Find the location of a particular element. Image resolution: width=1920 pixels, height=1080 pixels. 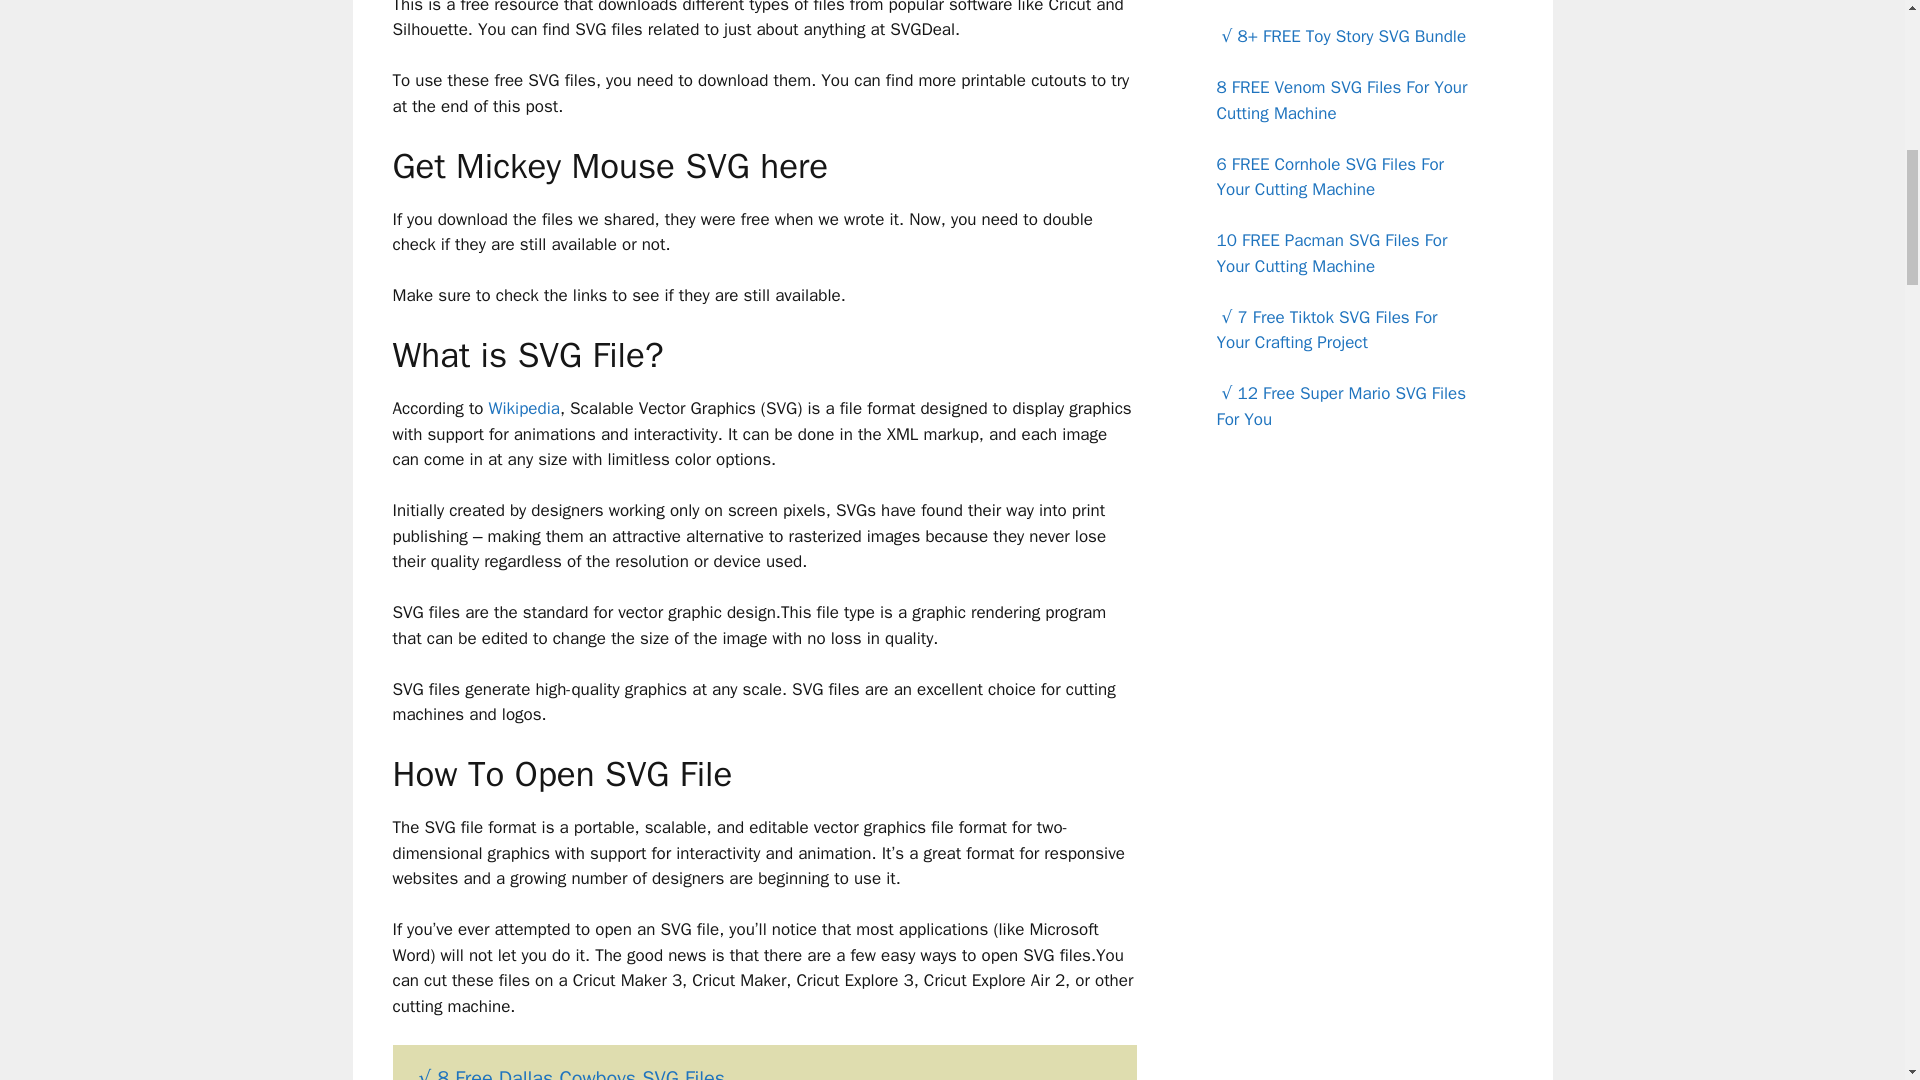

Wikipedia is located at coordinates (524, 408).